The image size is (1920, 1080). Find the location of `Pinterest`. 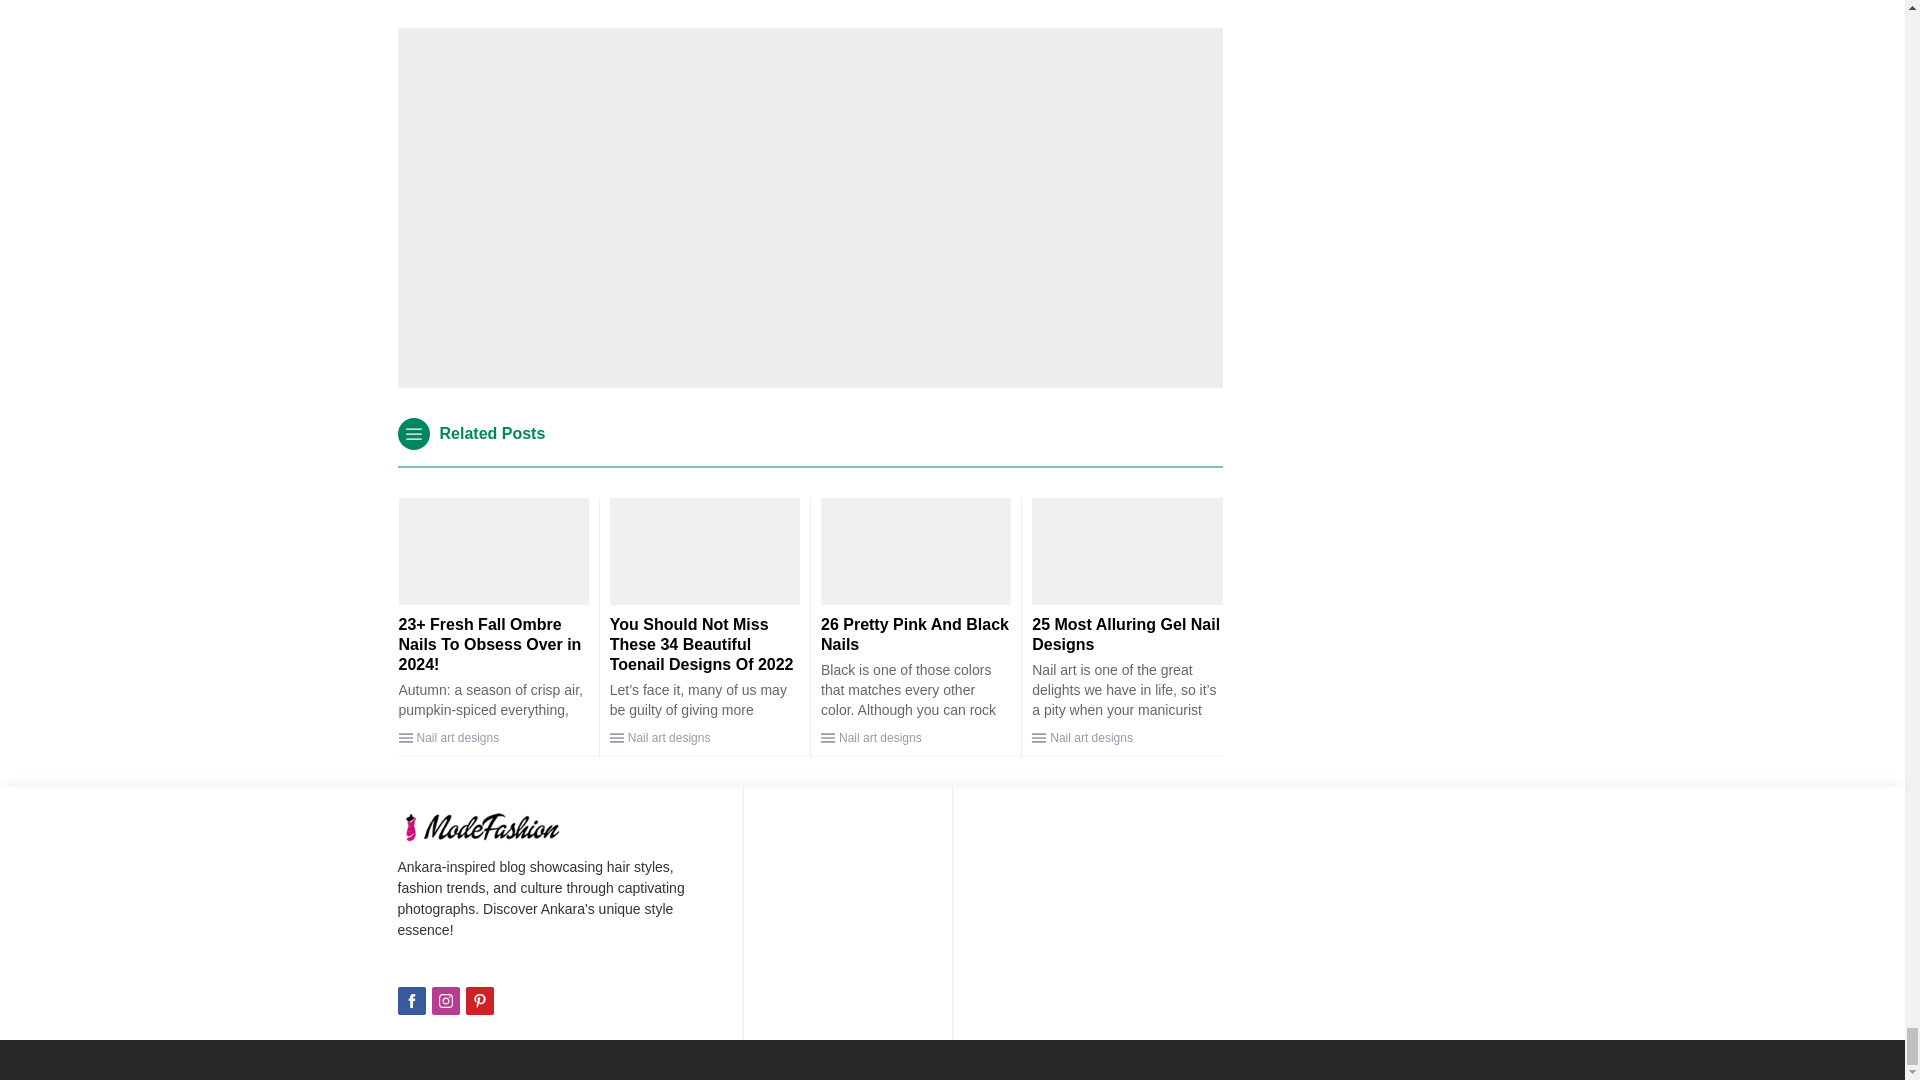

Pinterest is located at coordinates (480, 1001).